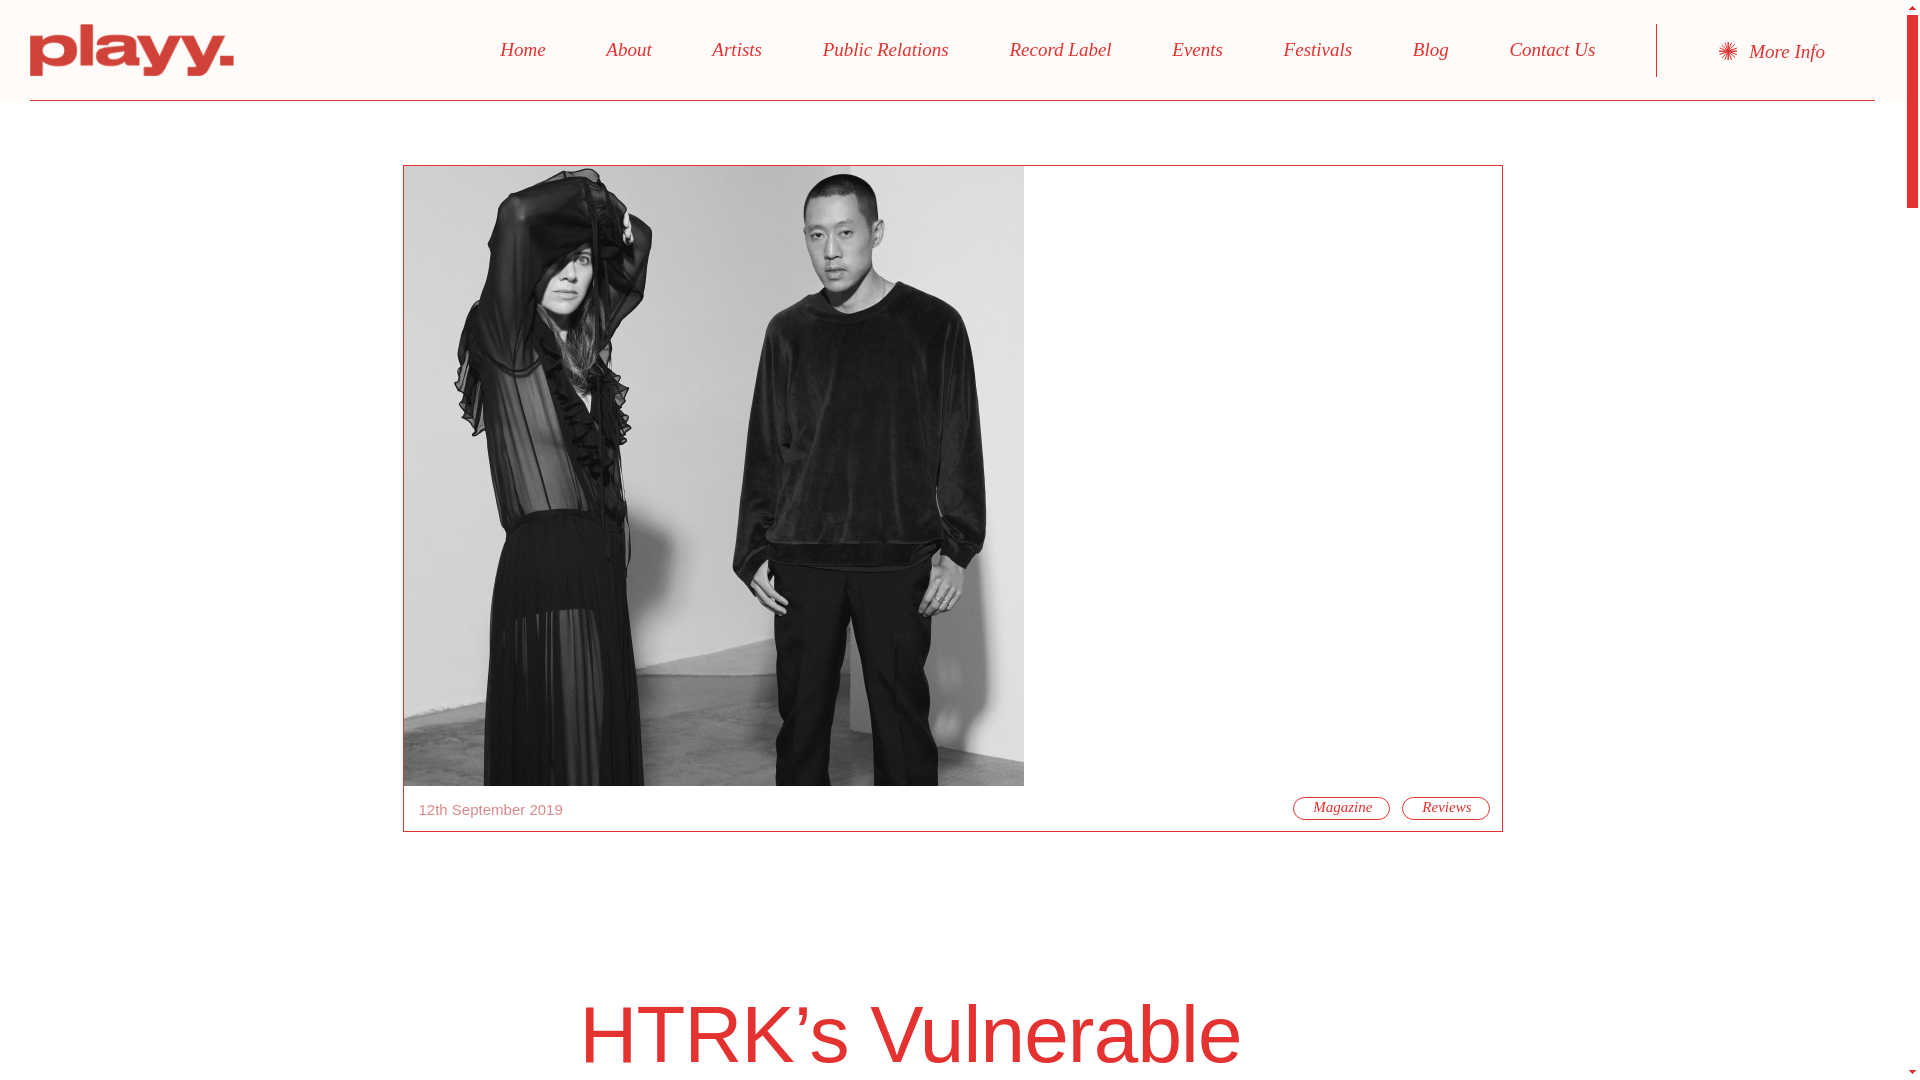 This screenshot has height=1080, width=1920. I want to click on More Info, so click(1772, 51).